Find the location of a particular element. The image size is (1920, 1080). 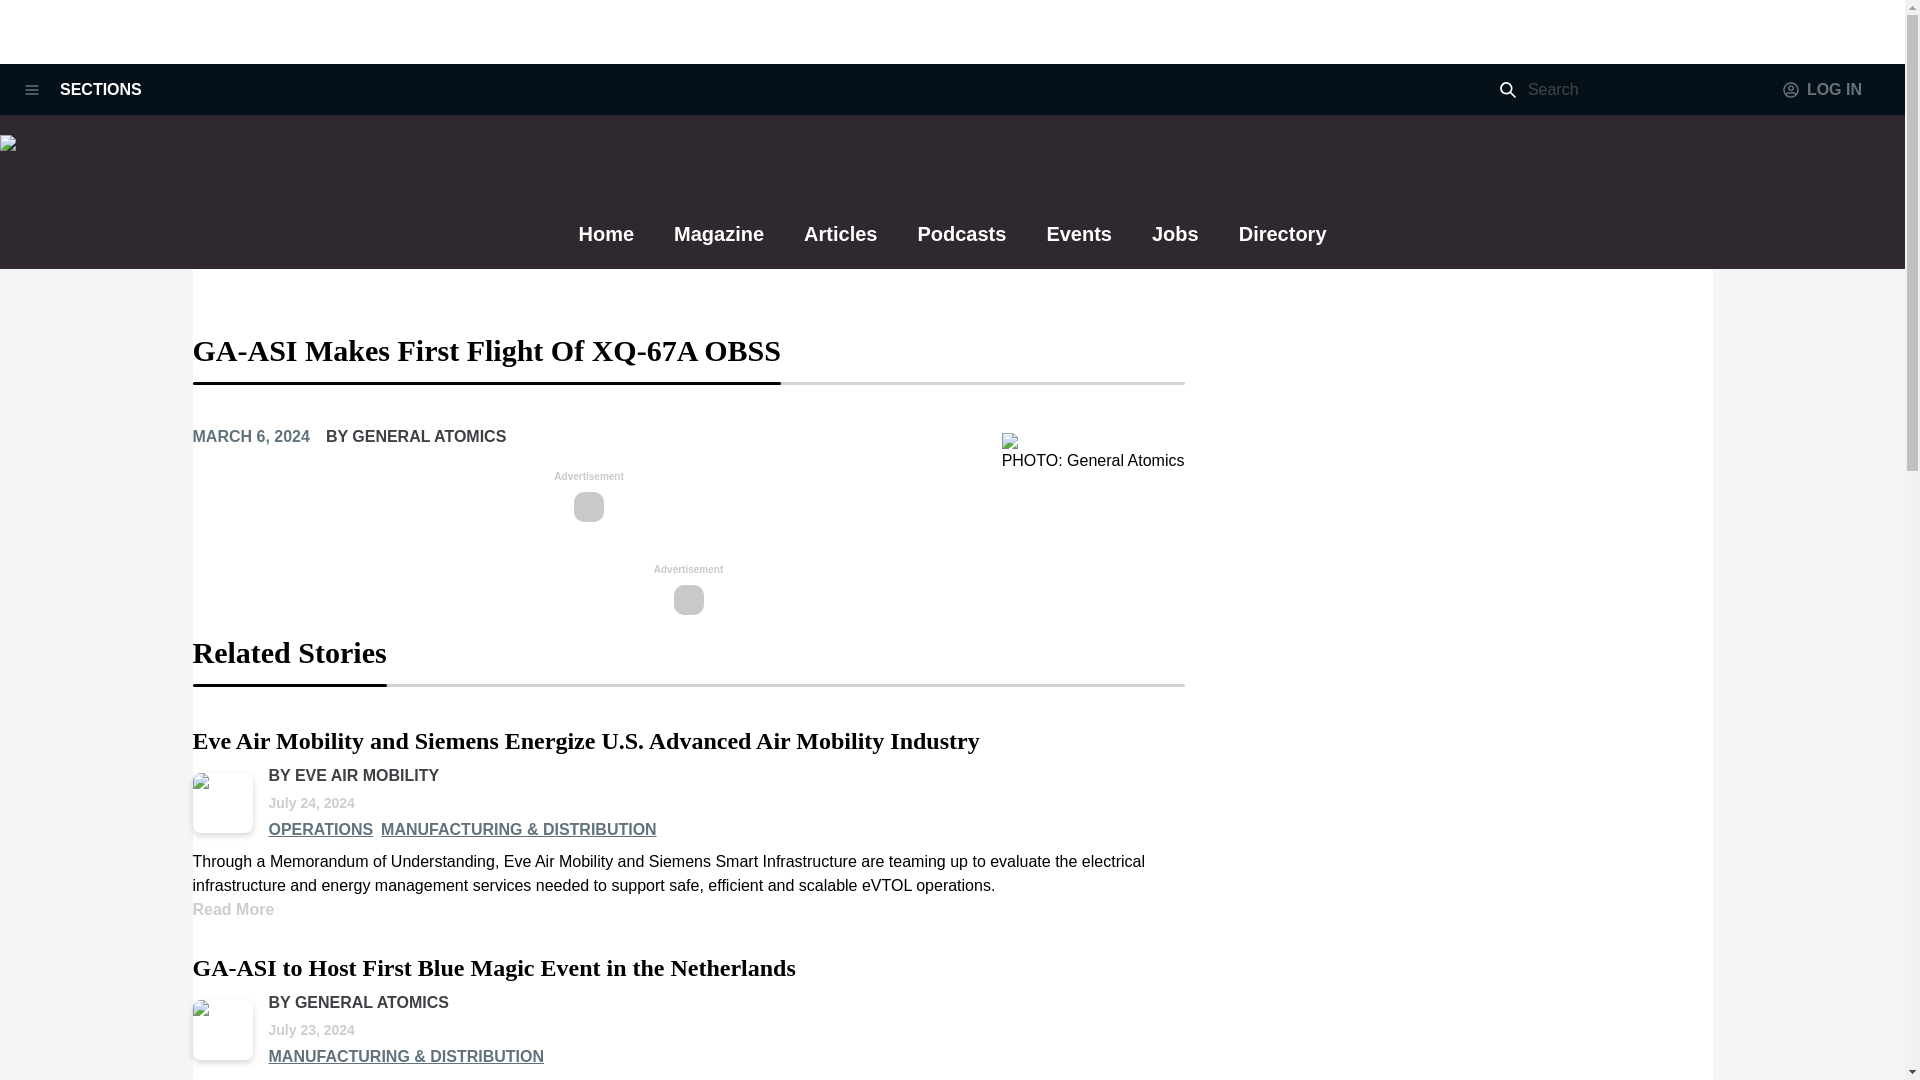

Home is located at coordinates (605, 244).